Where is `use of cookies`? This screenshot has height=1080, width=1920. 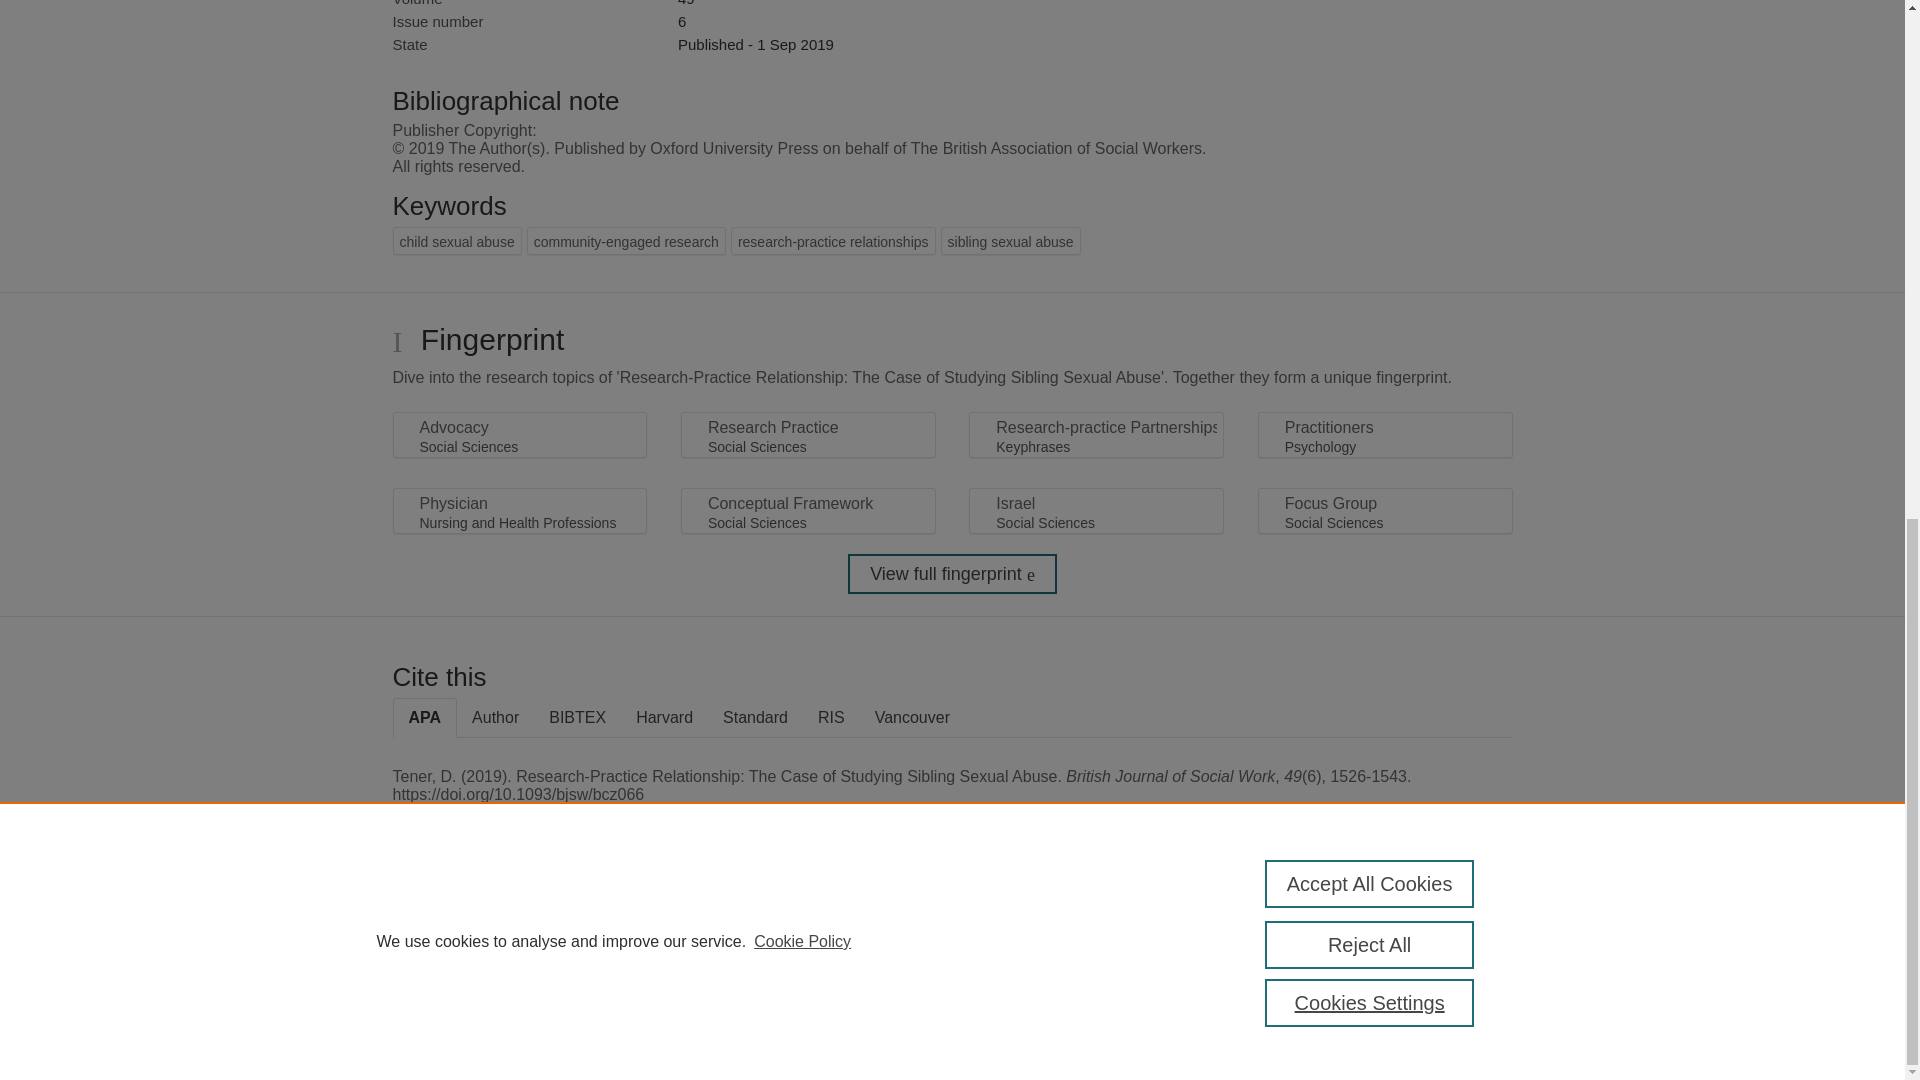
use of cookies is located at coordinates (1050, 1002).